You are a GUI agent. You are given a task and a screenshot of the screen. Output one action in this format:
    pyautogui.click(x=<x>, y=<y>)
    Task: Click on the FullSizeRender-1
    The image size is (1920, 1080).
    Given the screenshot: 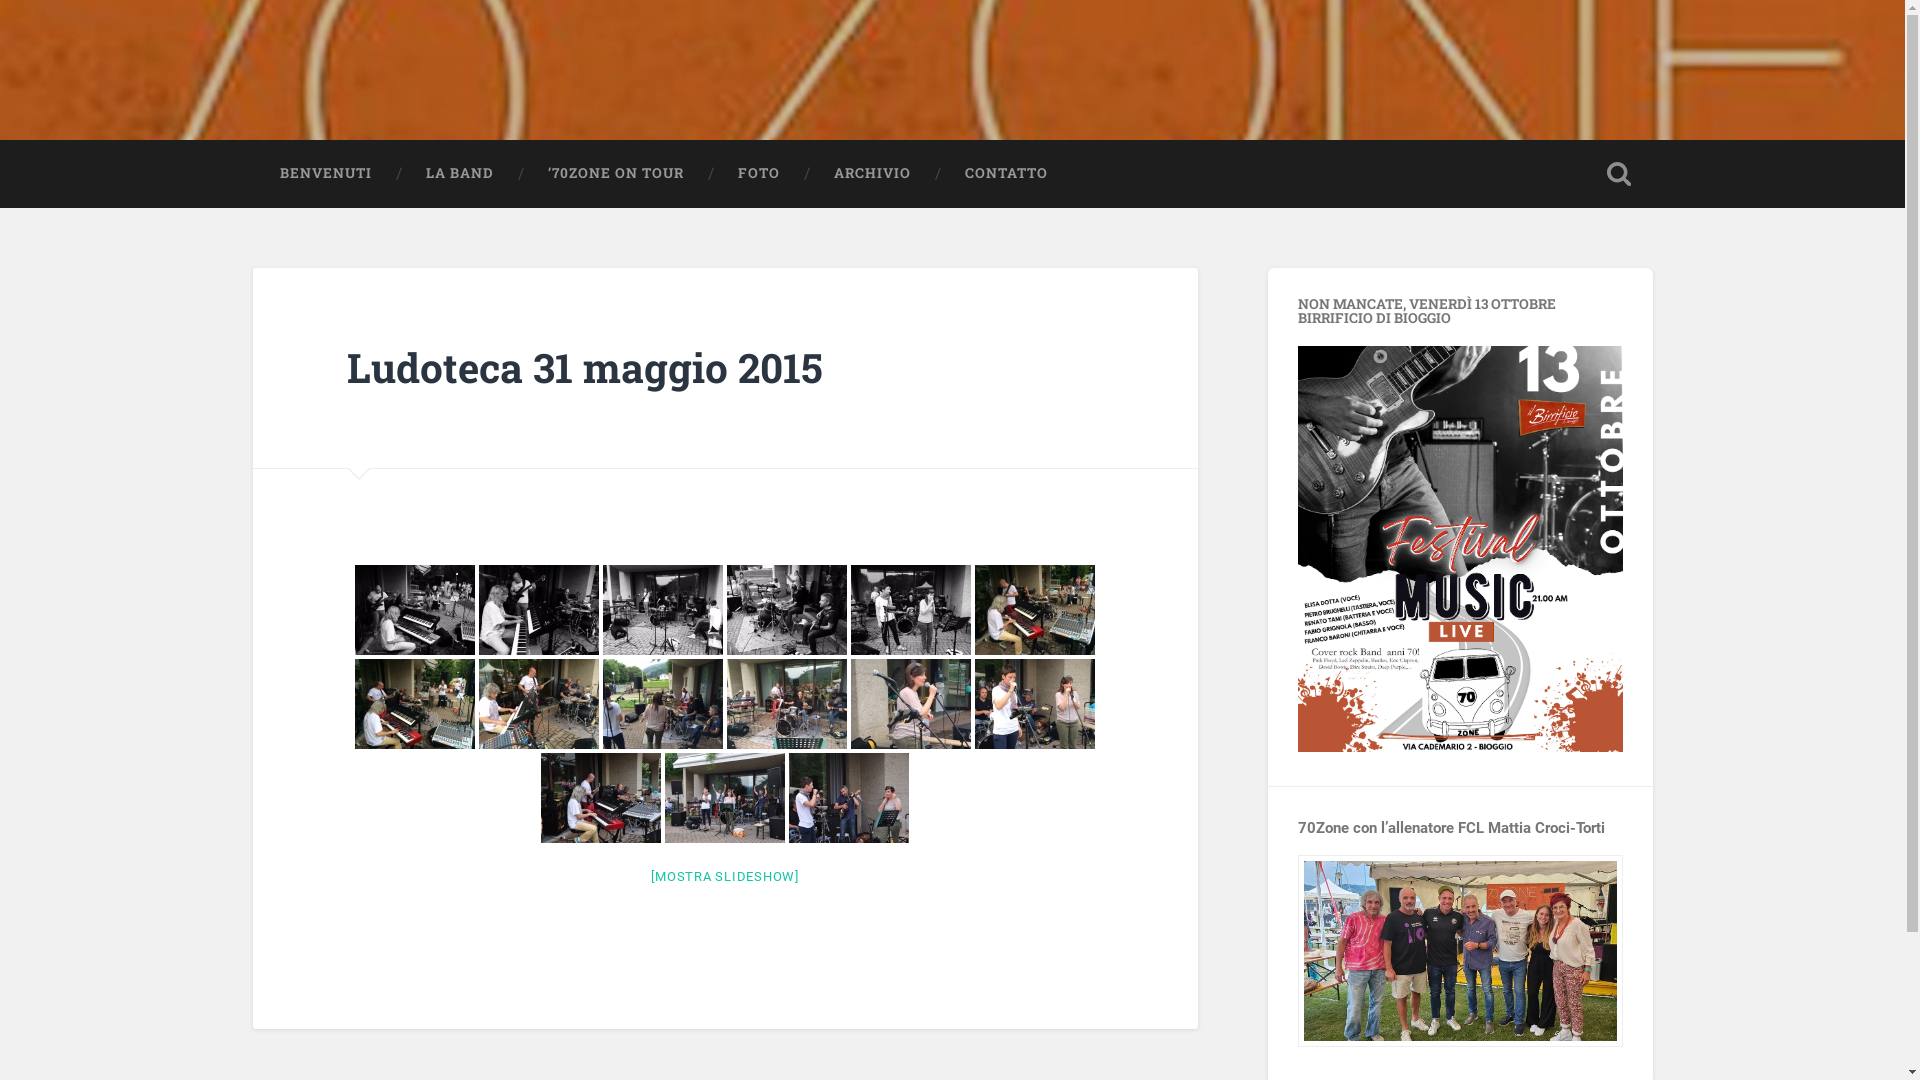 What is the action you would take?
    pyautogui.click(x=415, y=610)
    